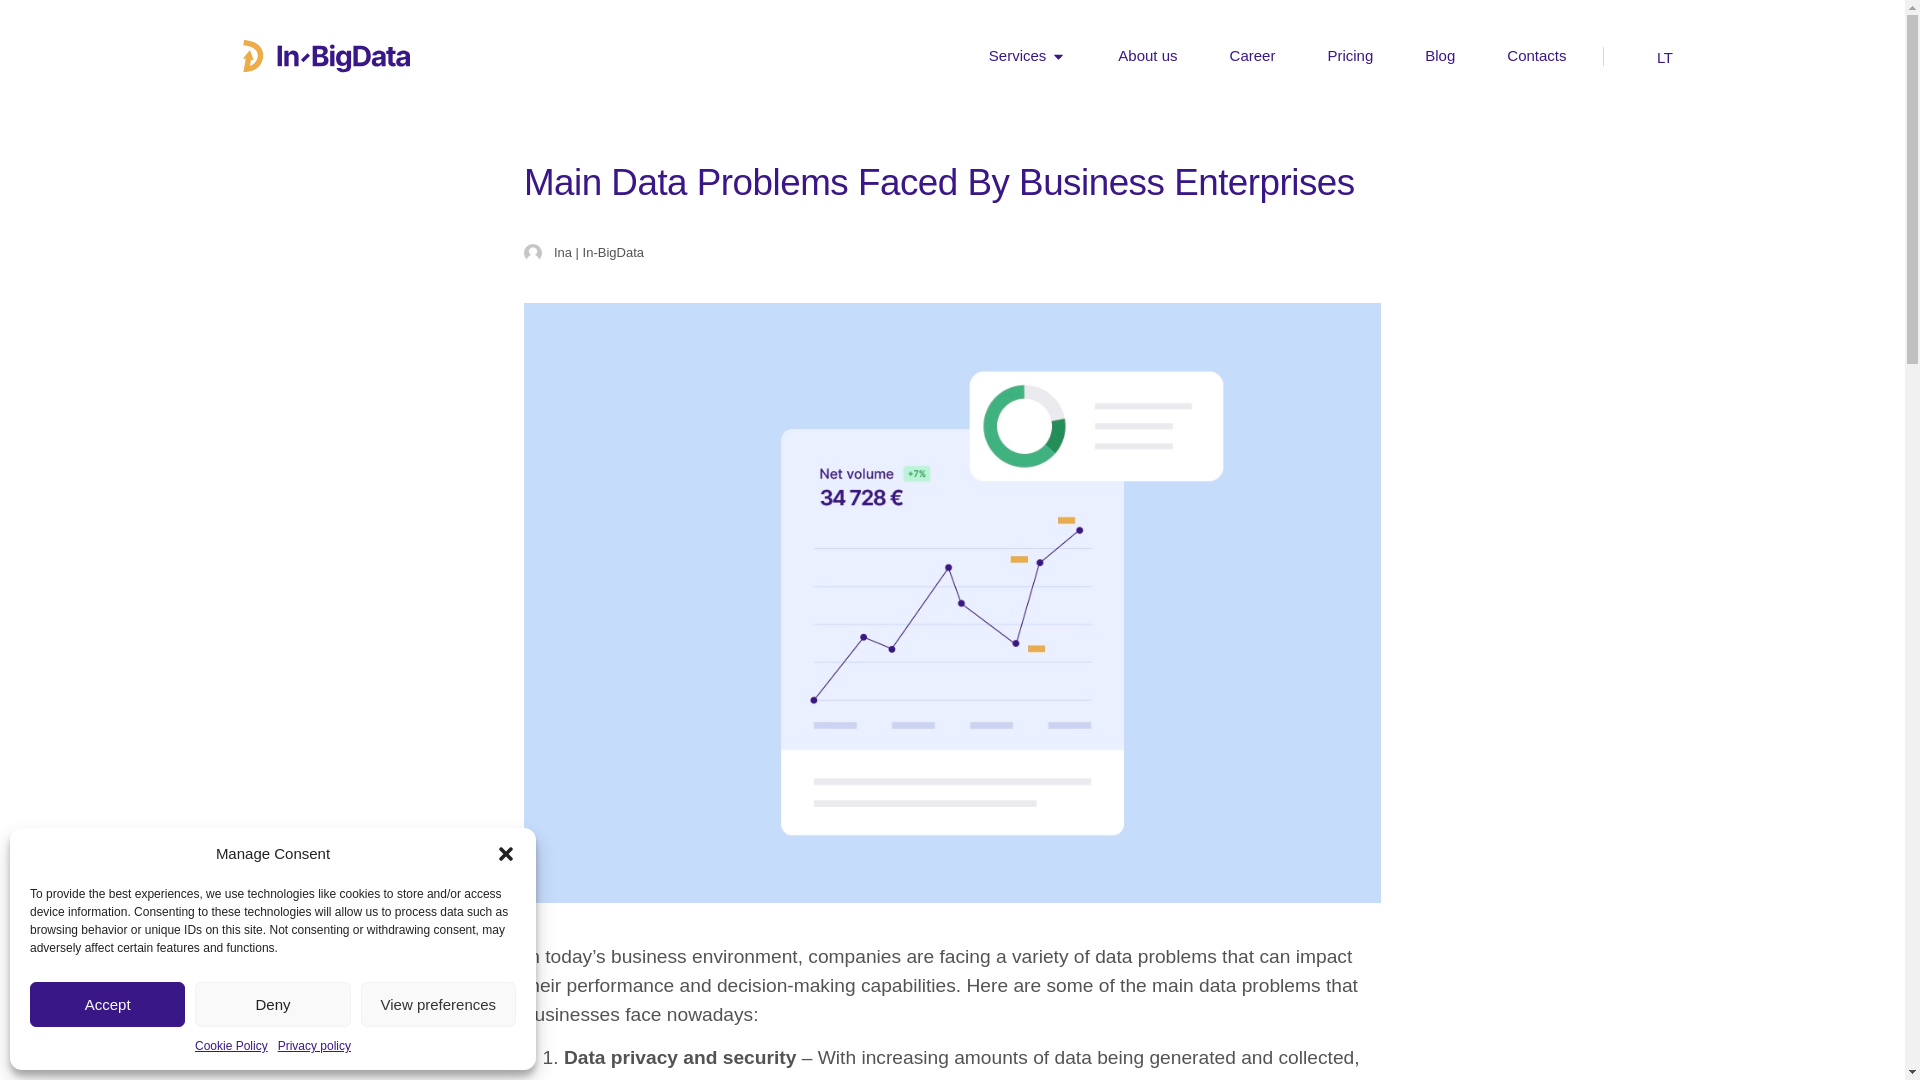 This screenshot has height=1080, width=1920. I want to click on Blog, so click(1440, 56).